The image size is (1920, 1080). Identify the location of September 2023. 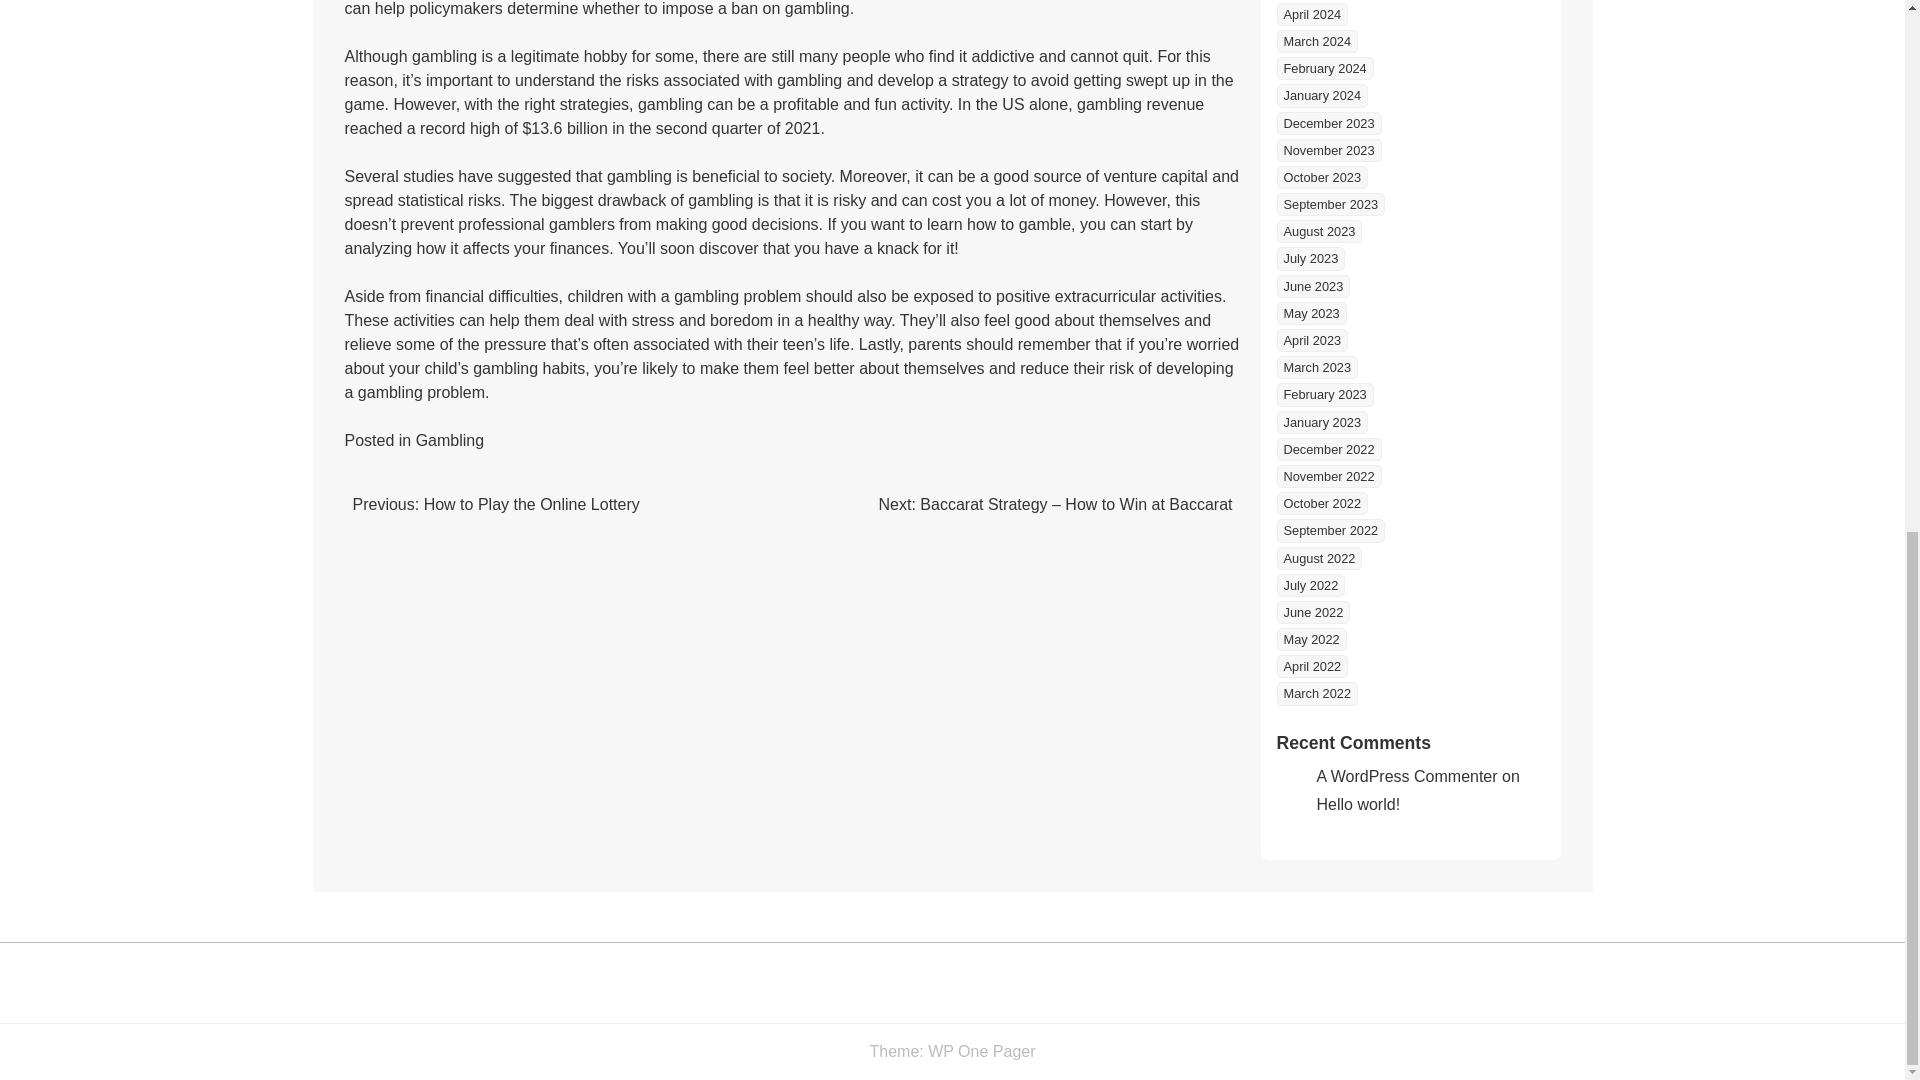
(1330, 204).